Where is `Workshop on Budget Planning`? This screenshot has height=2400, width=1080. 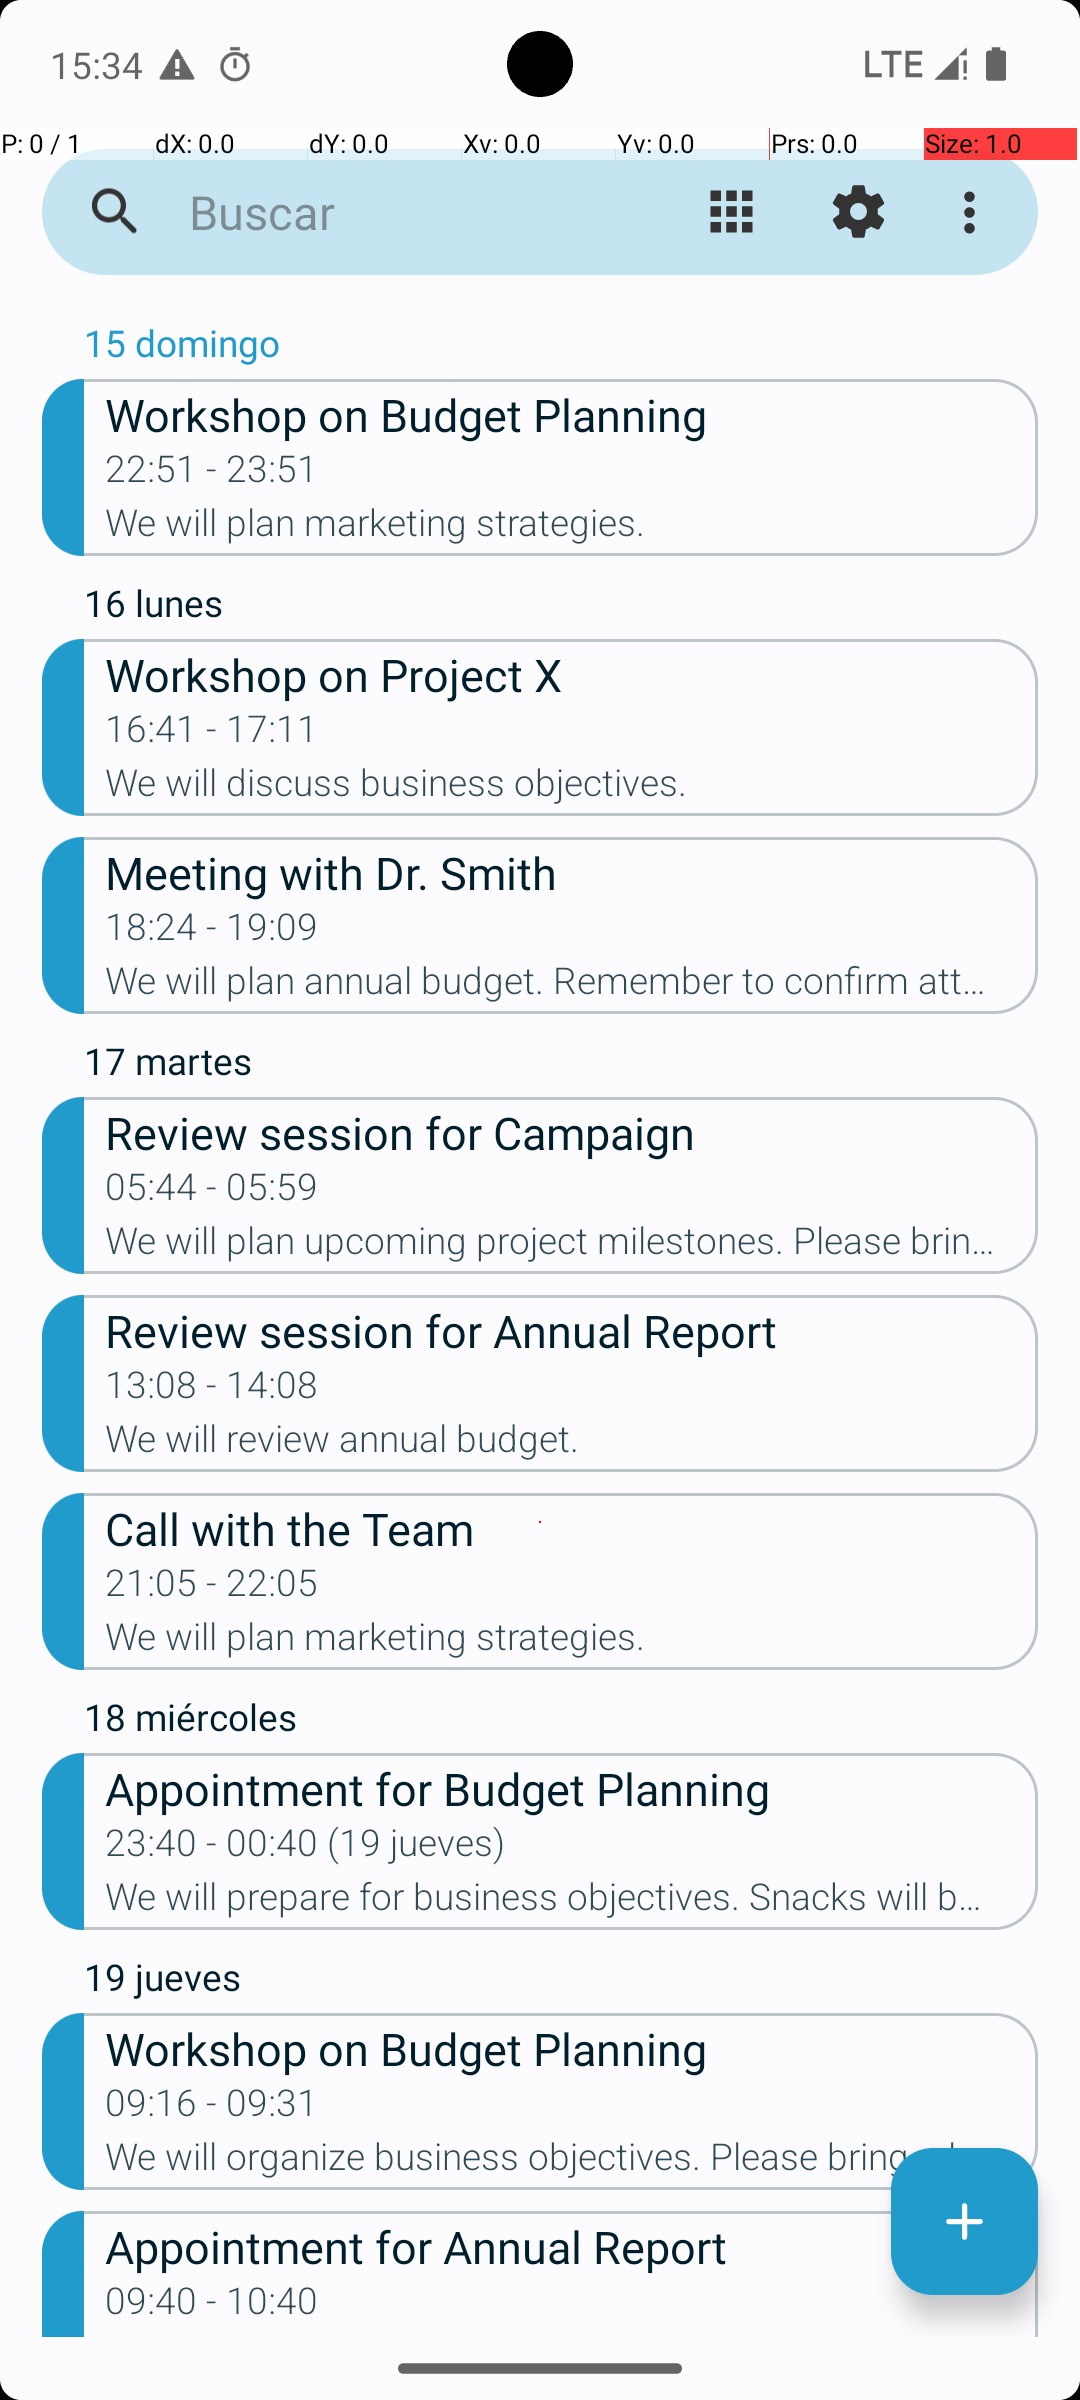 Workshop on Budget Planning is located at coordinates (572, 414).